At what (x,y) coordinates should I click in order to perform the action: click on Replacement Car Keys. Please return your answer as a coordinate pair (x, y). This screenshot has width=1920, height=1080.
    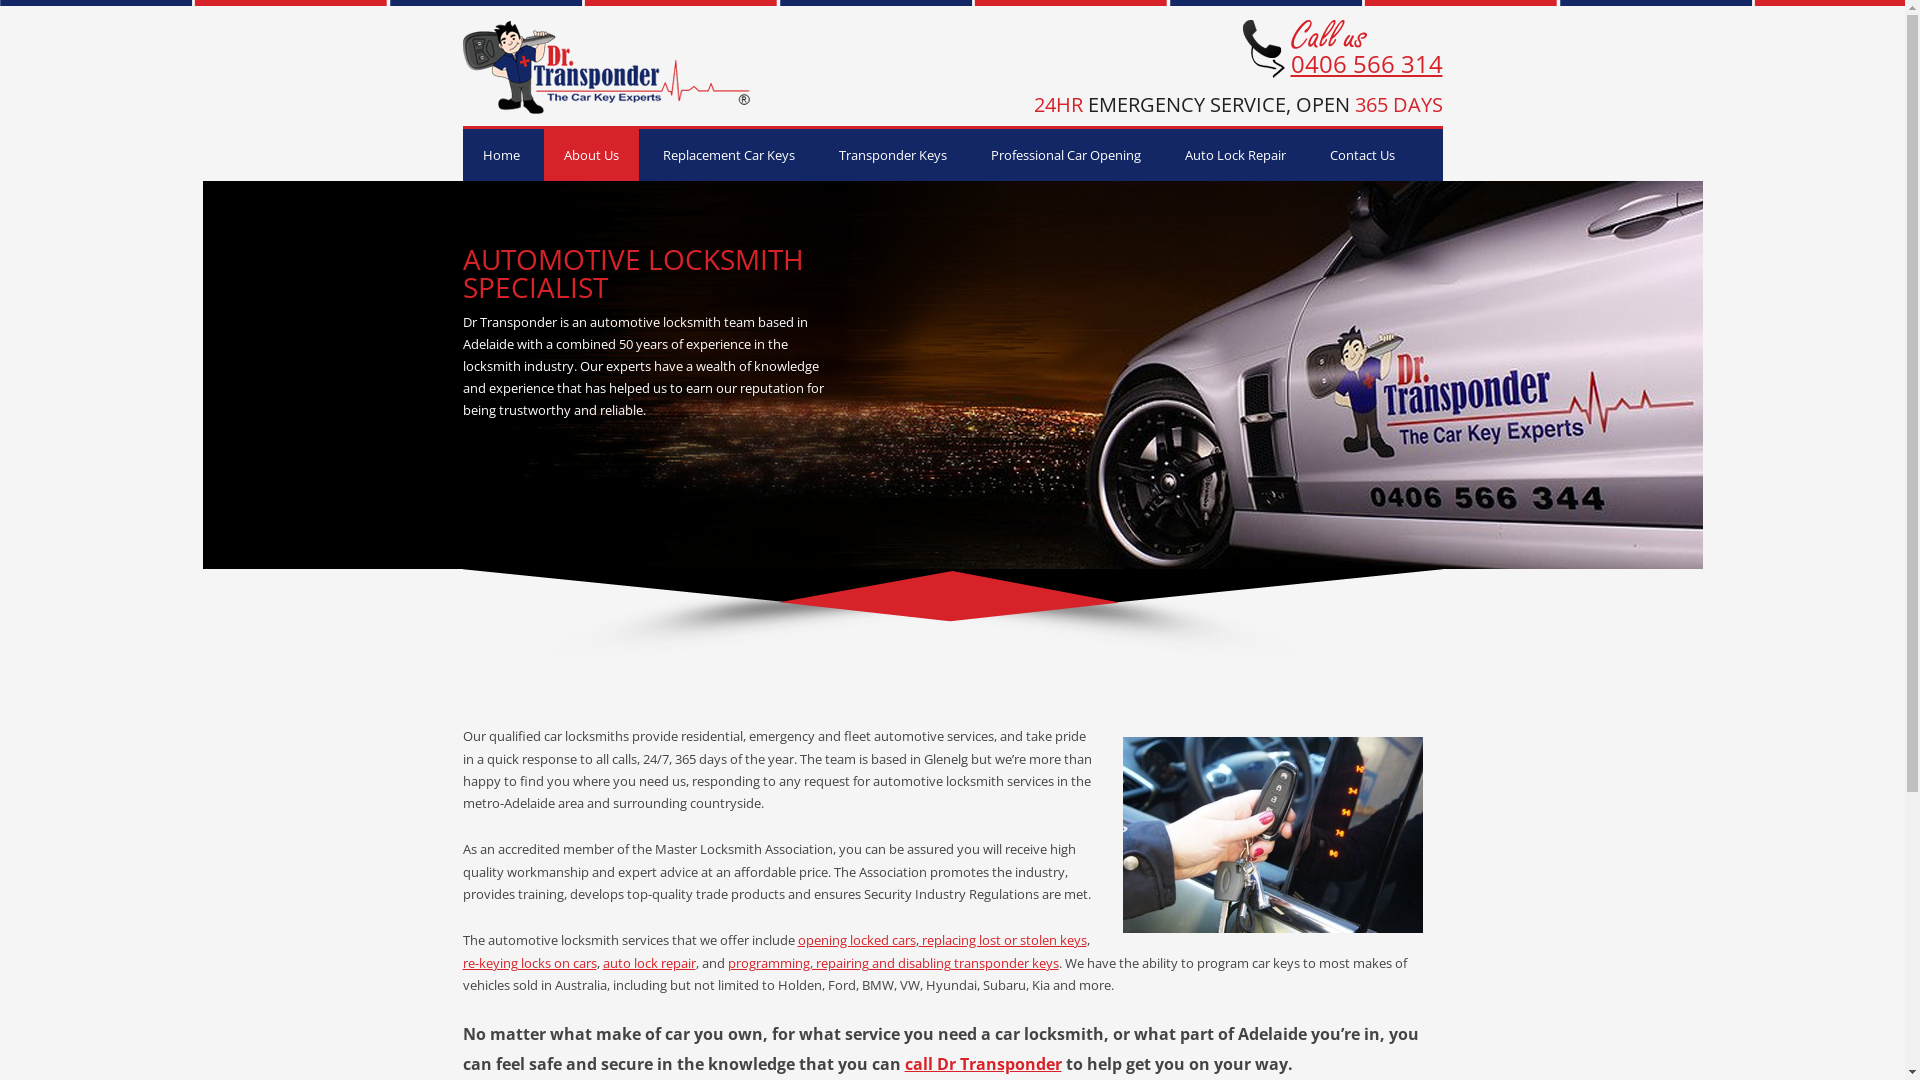
    Looking at the image, I should click on (728, 155).